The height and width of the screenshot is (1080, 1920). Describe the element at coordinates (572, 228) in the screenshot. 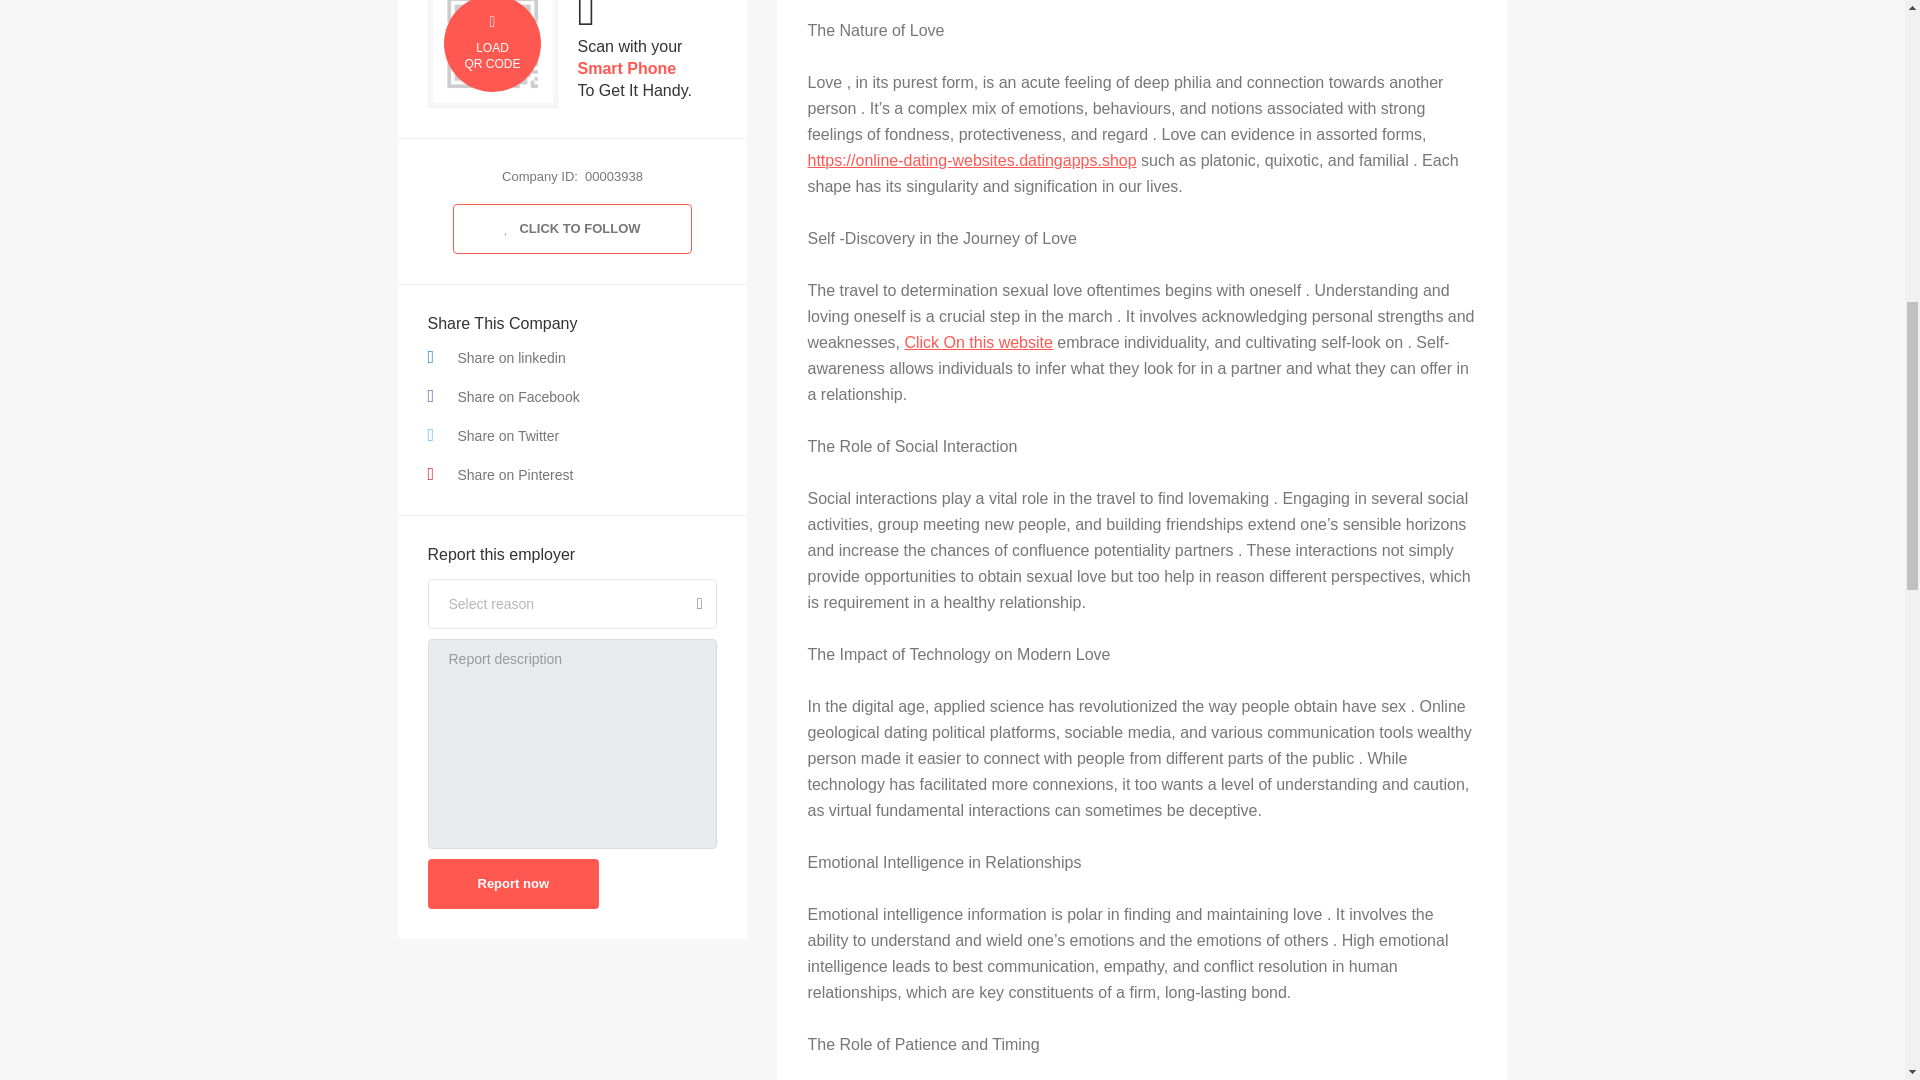

I see ` CLICK TO FOLLOW` at that location.